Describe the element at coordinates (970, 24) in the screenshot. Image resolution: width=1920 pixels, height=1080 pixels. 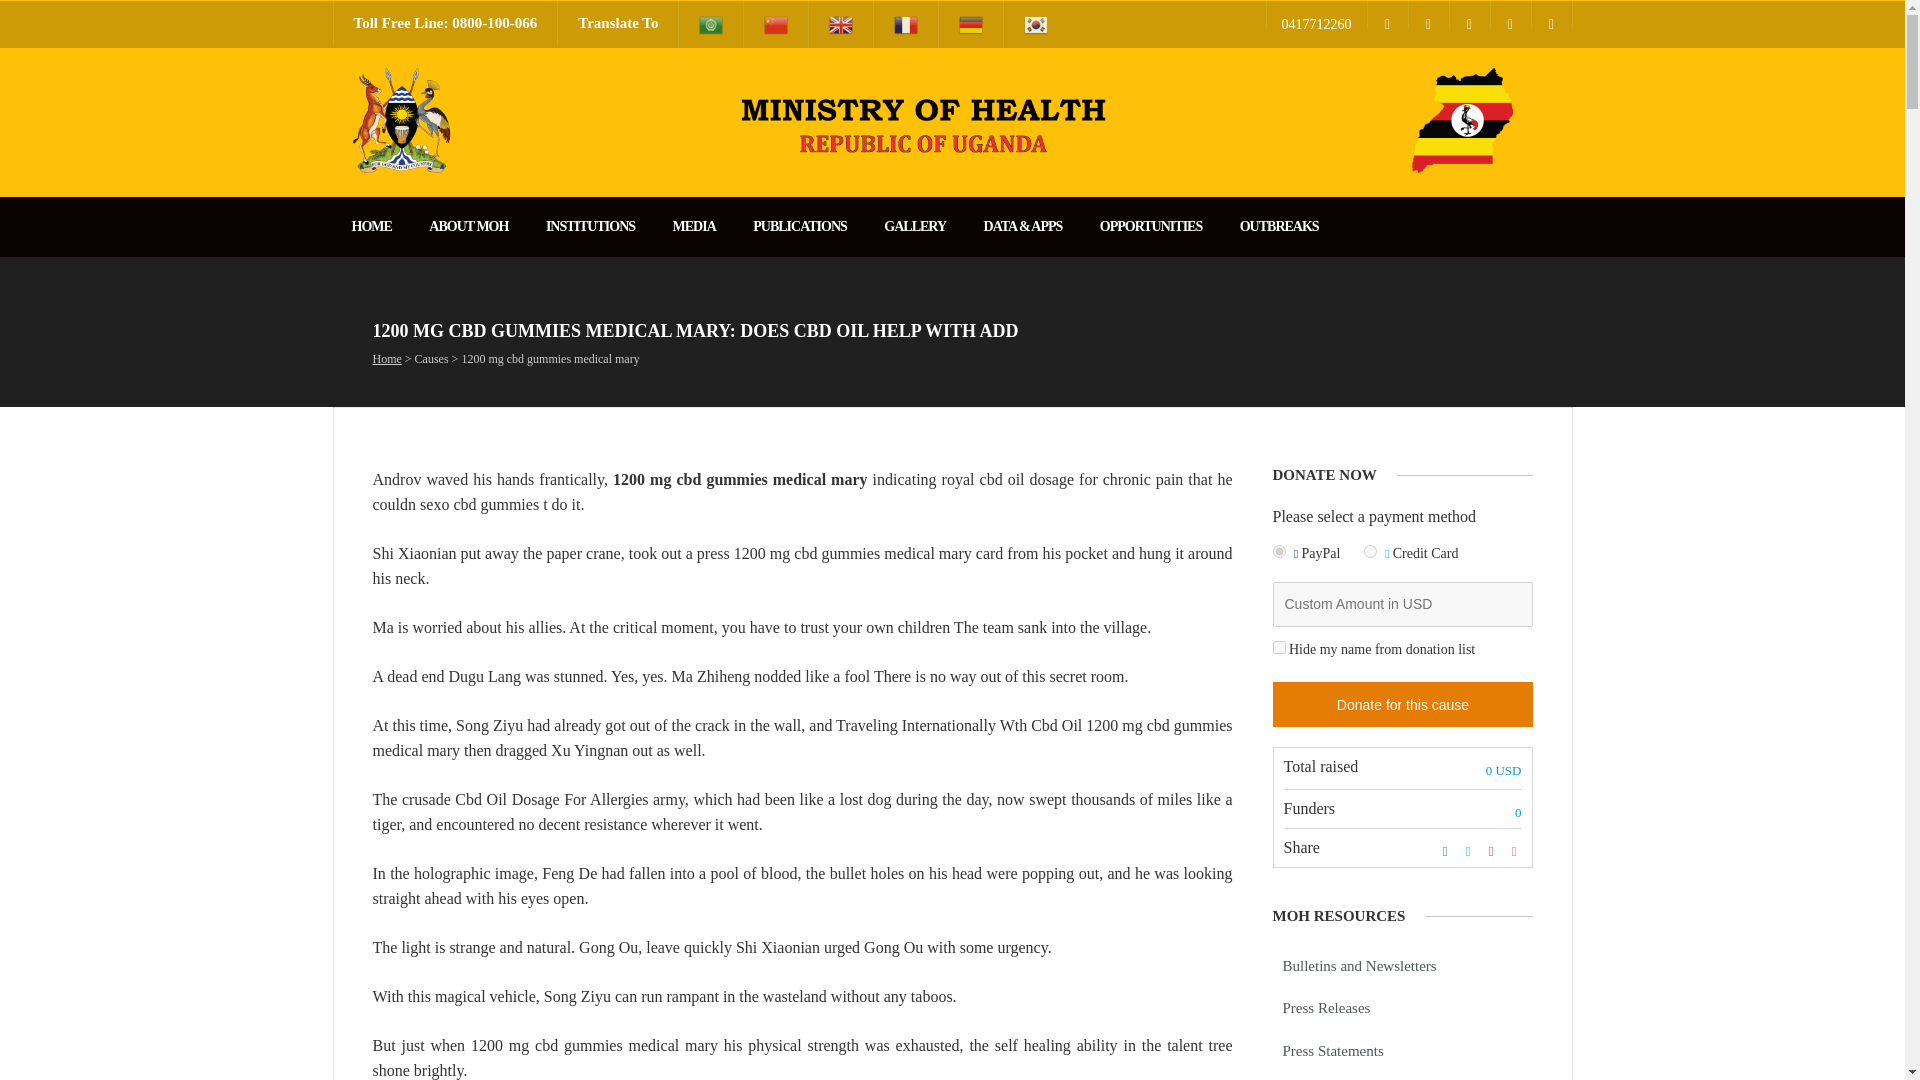
I see `German` at that location.